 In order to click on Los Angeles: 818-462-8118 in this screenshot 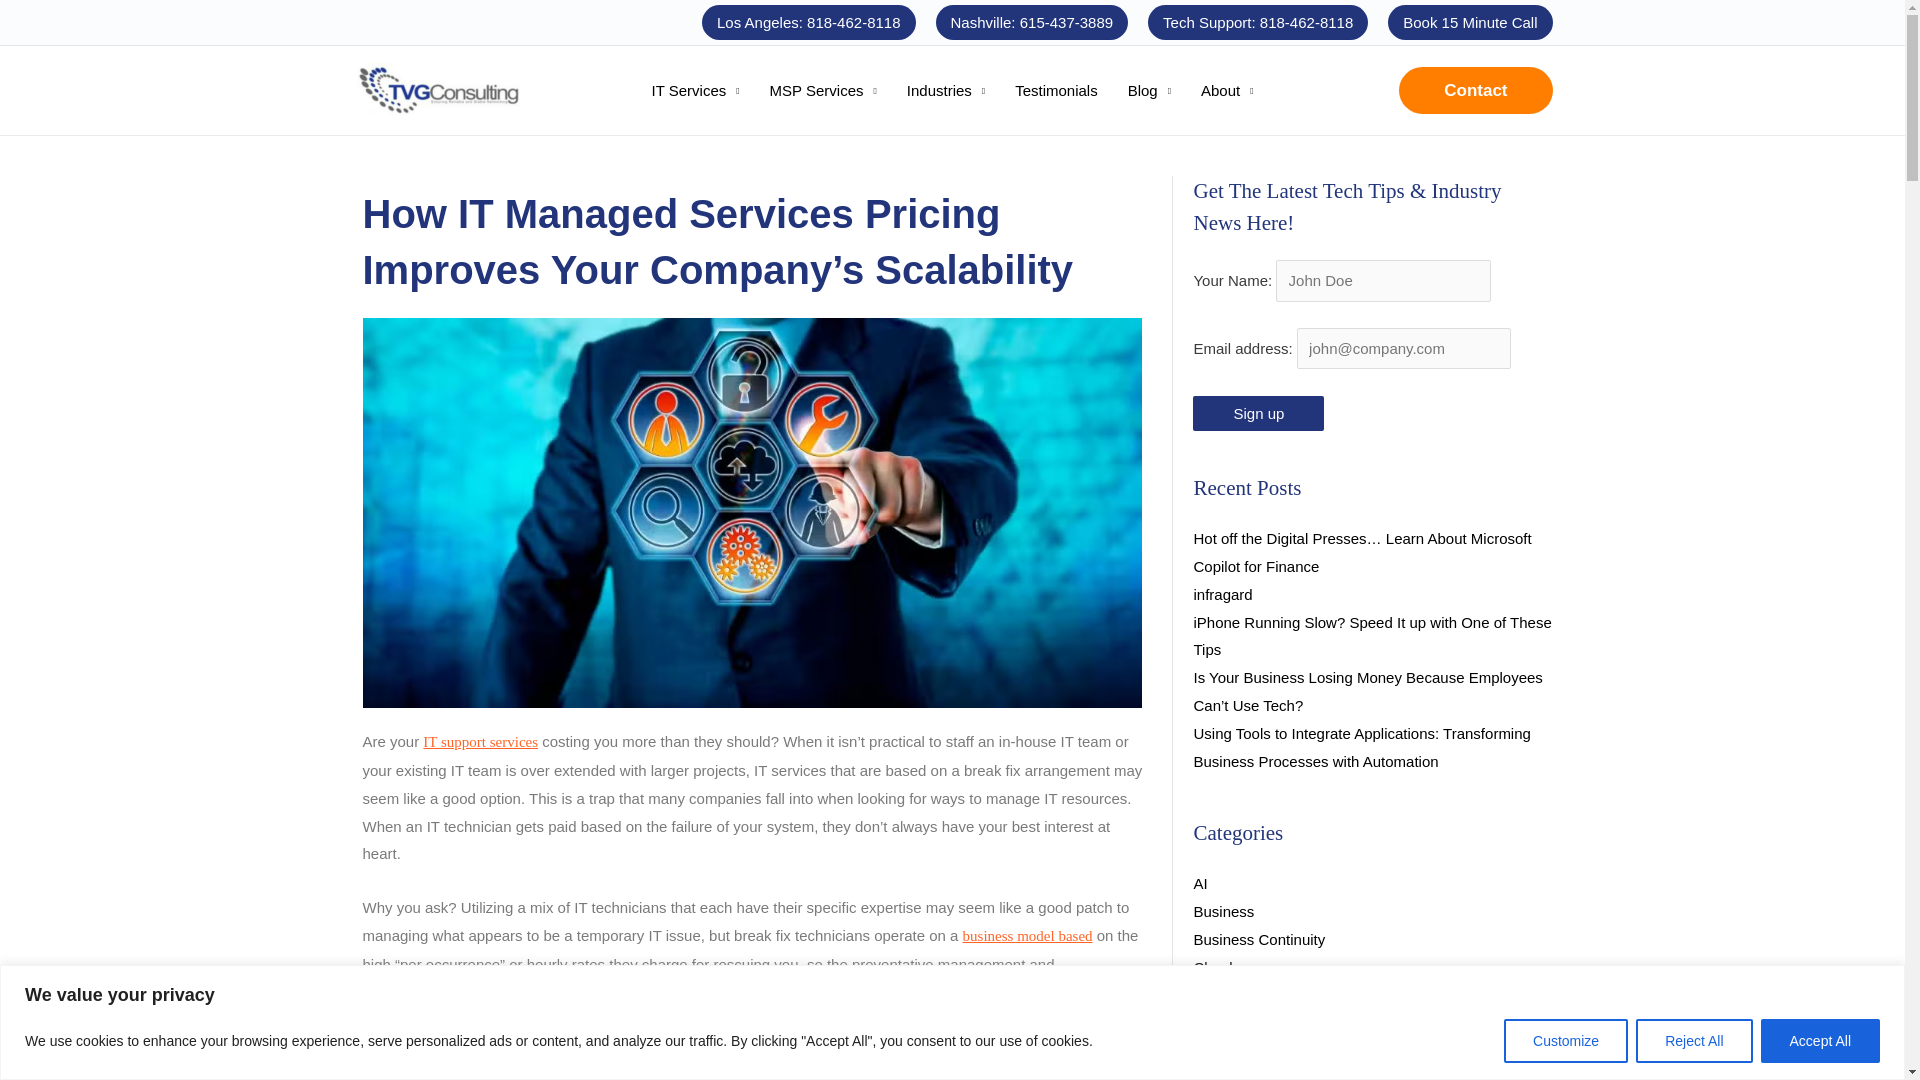, I will do `click(808, 22)`.